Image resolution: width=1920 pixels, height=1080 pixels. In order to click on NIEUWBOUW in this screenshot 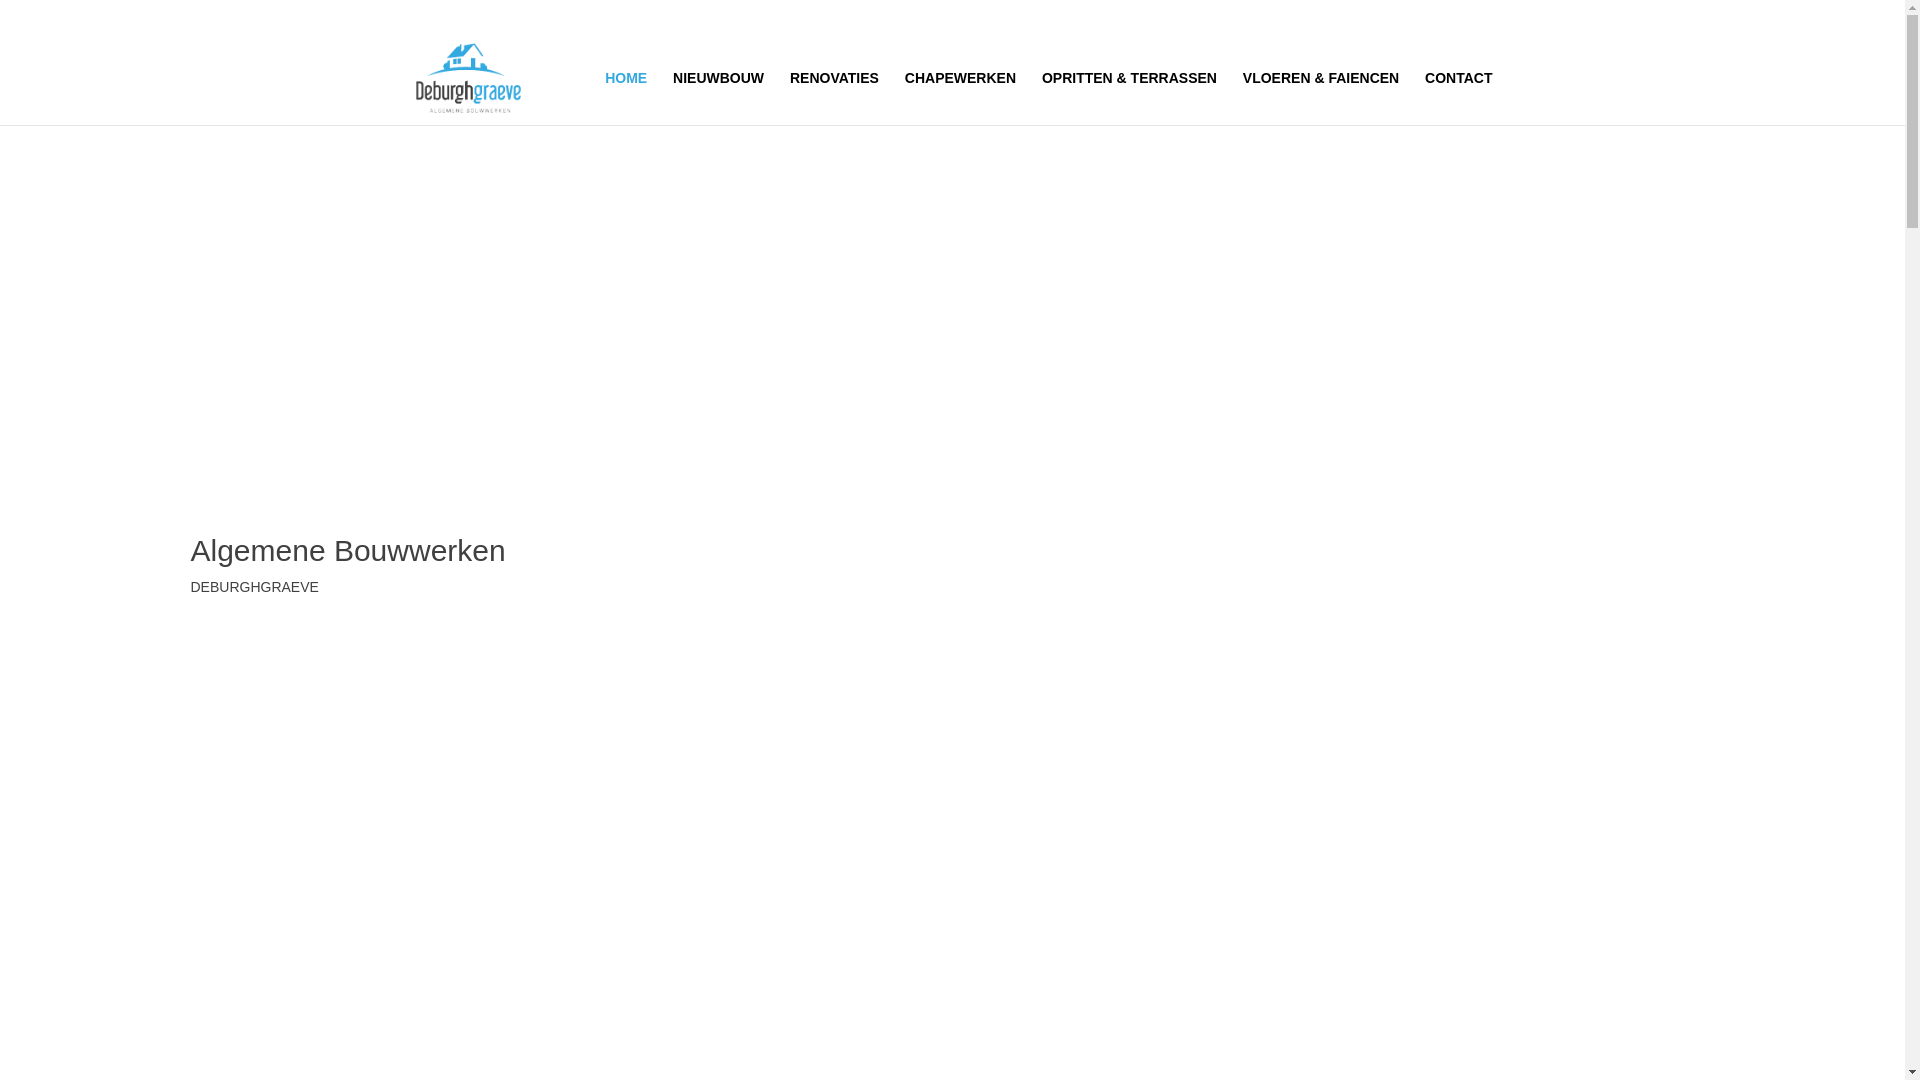, I will do `click(718, 98)`.